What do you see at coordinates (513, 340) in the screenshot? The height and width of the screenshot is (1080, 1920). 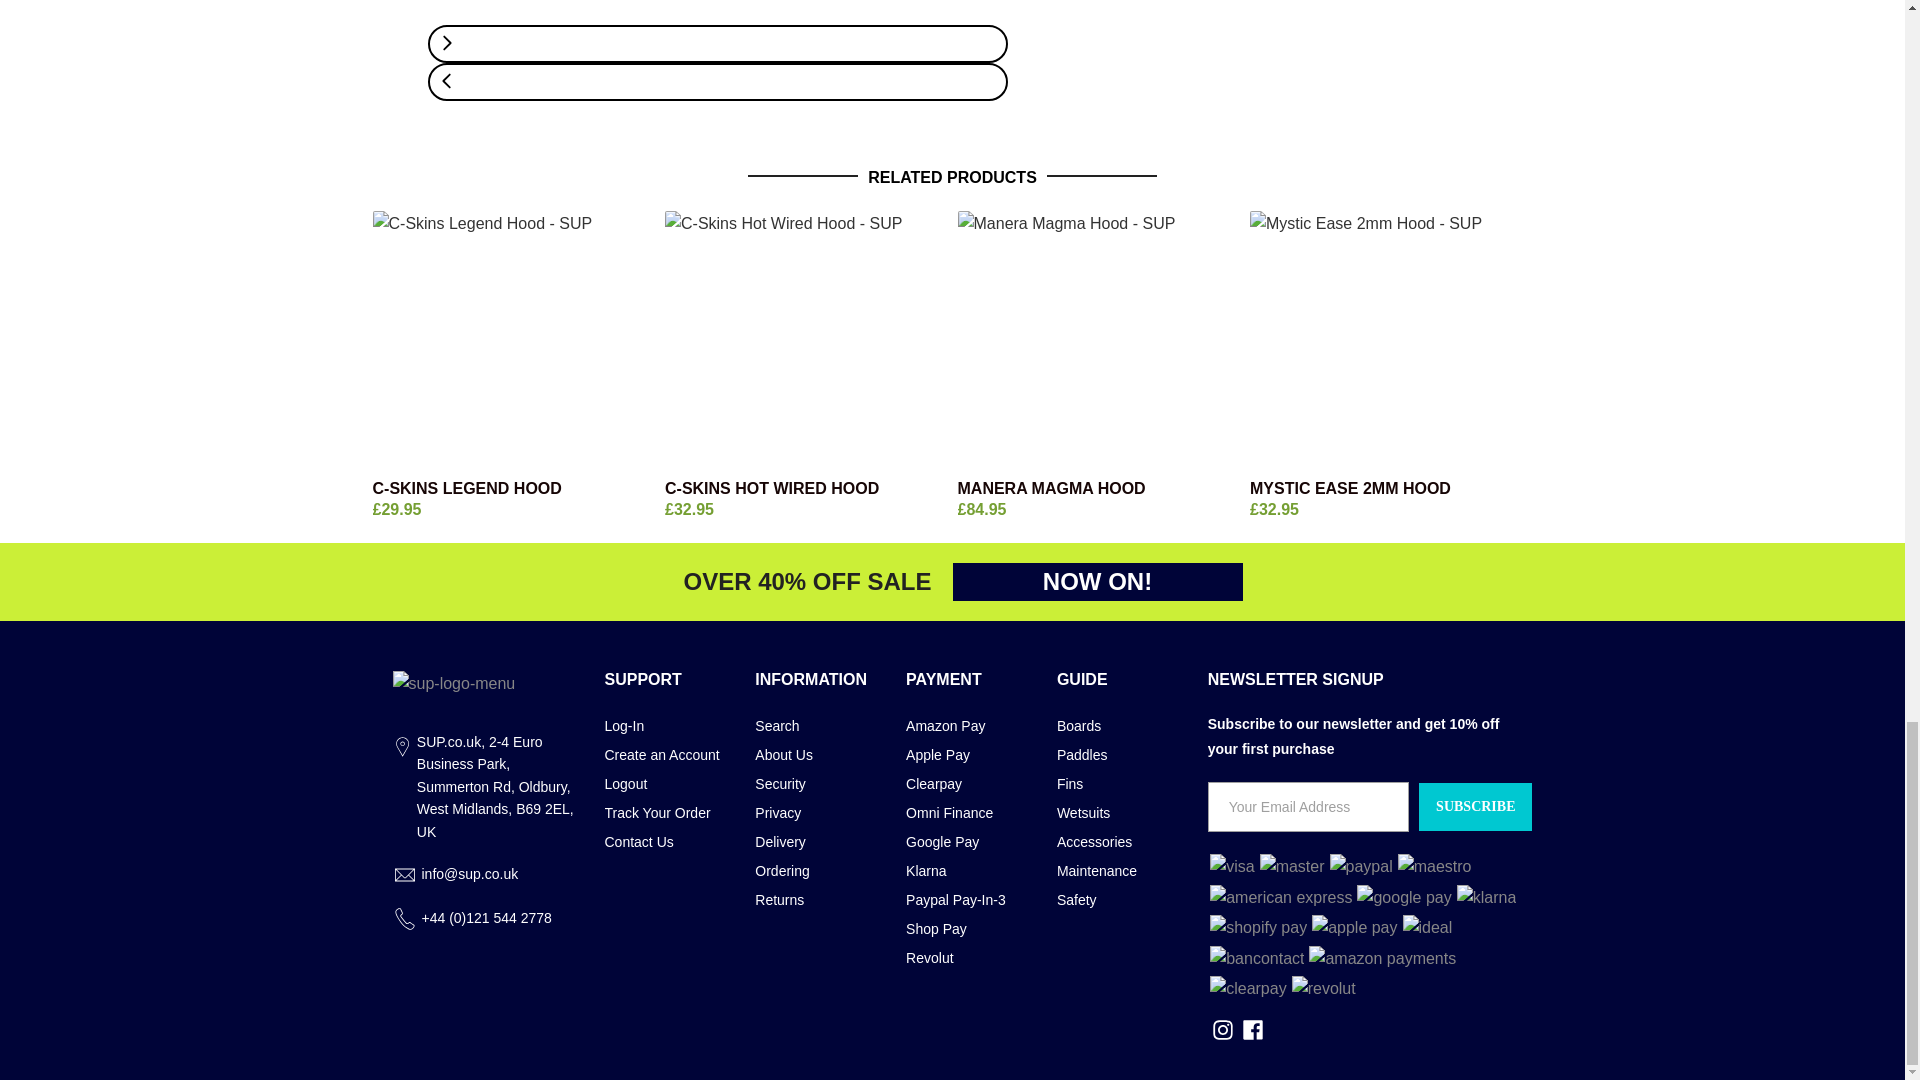 I see `C-Skins Legend Hood` at bounding box center [513, 340].